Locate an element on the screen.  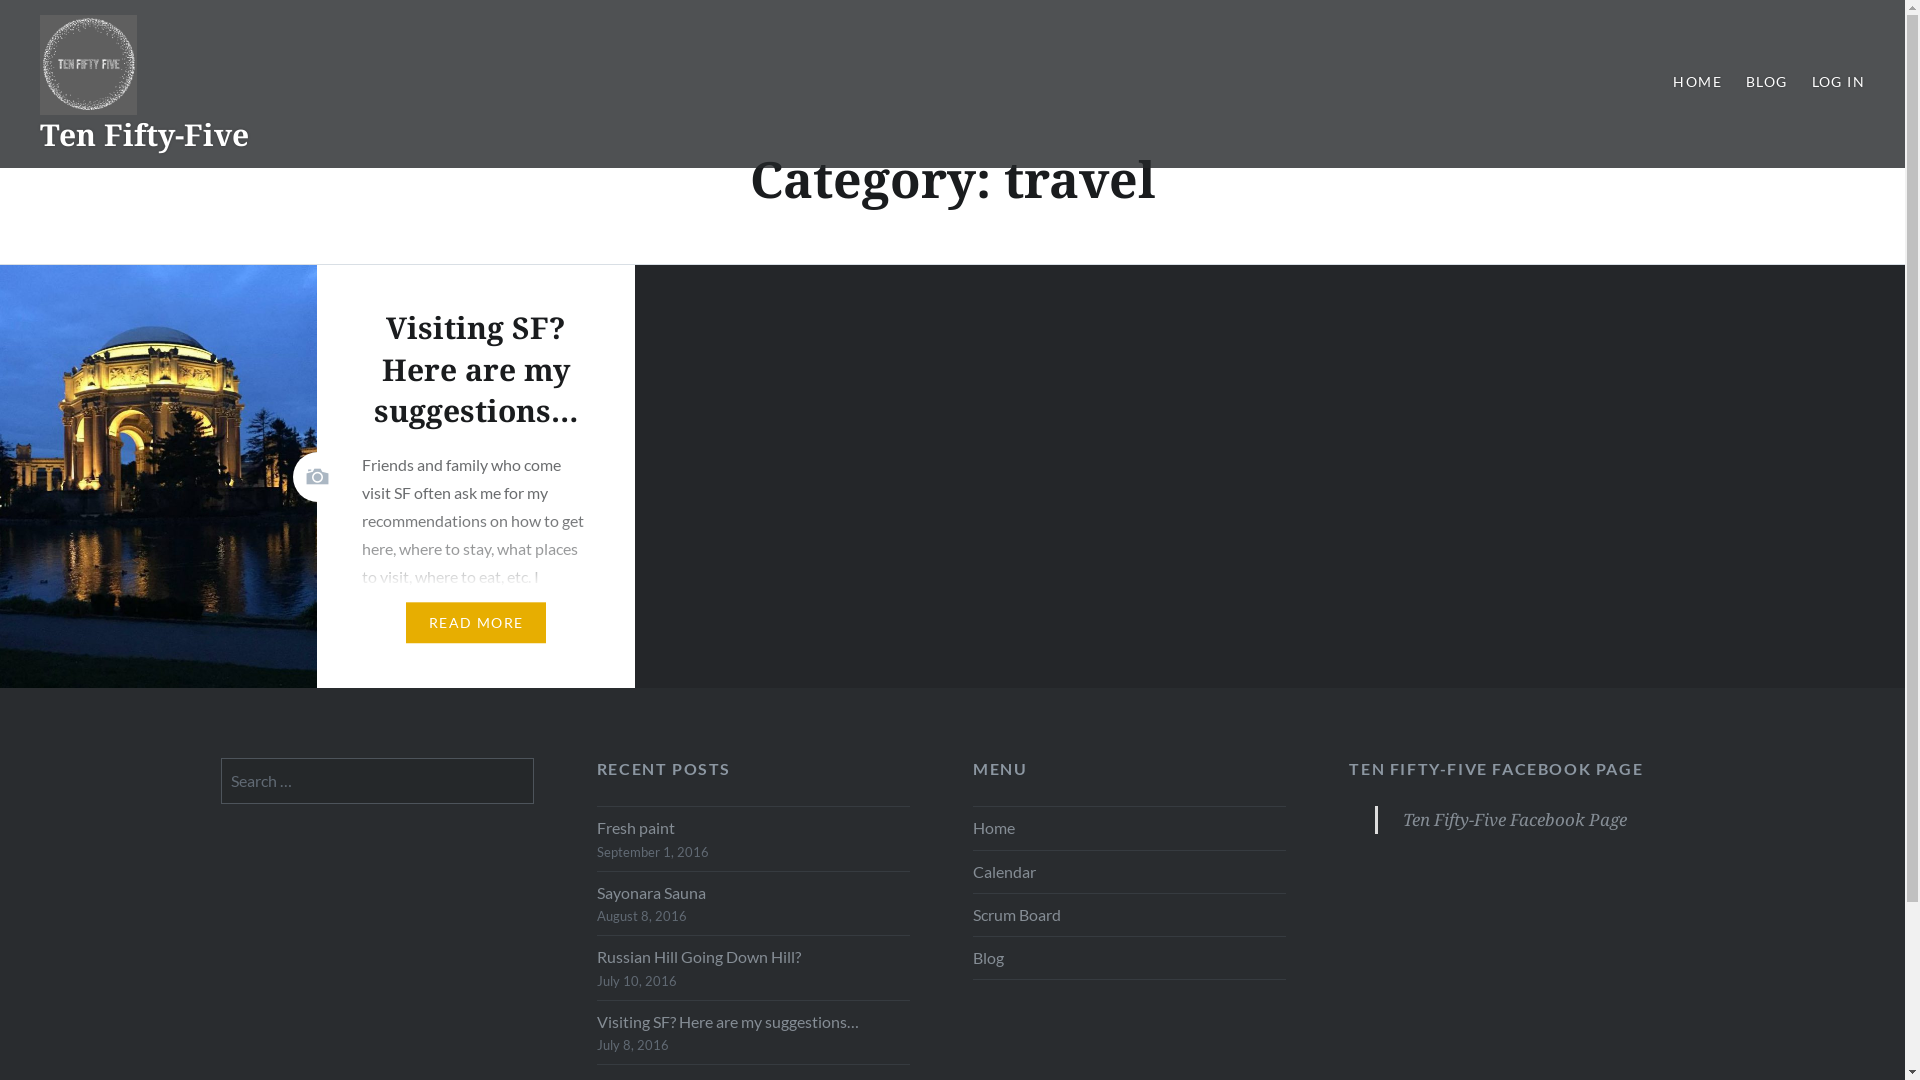
Sayonara Sauna is located at coordinates (754, 893).